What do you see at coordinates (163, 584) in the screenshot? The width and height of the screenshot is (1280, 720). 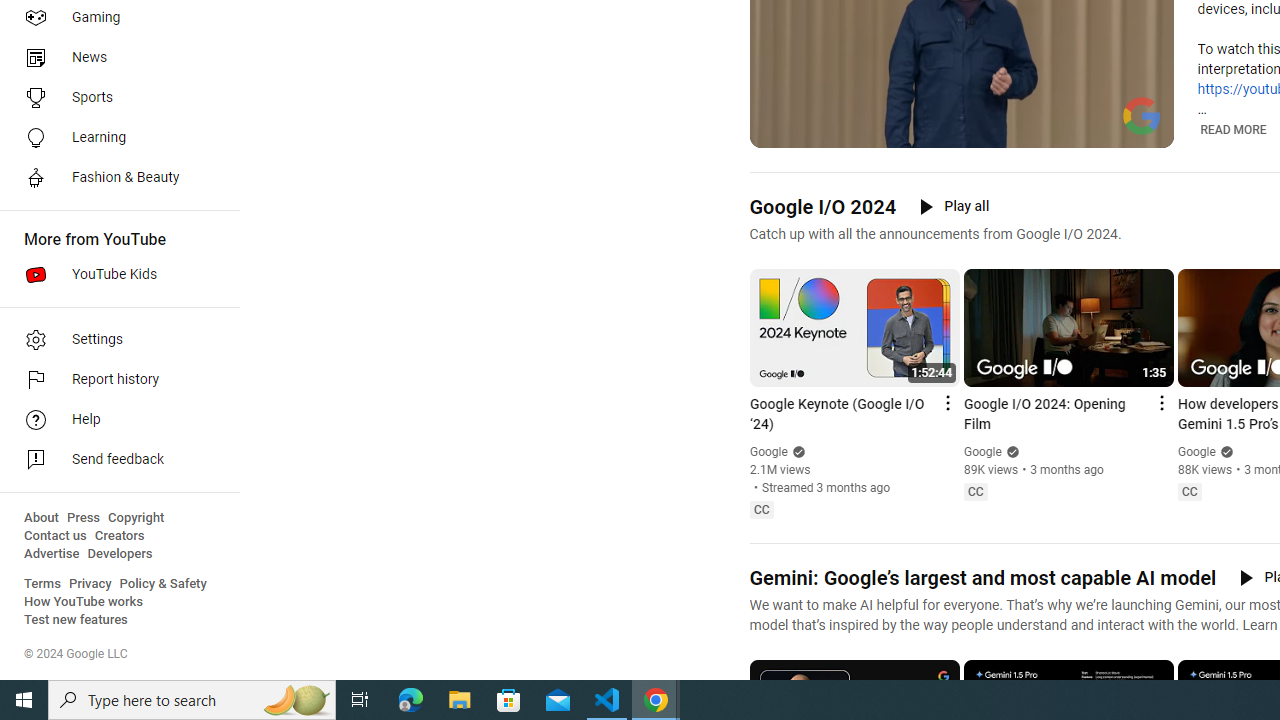 I see `Policy & Safety` at bounding box center [163, 584].